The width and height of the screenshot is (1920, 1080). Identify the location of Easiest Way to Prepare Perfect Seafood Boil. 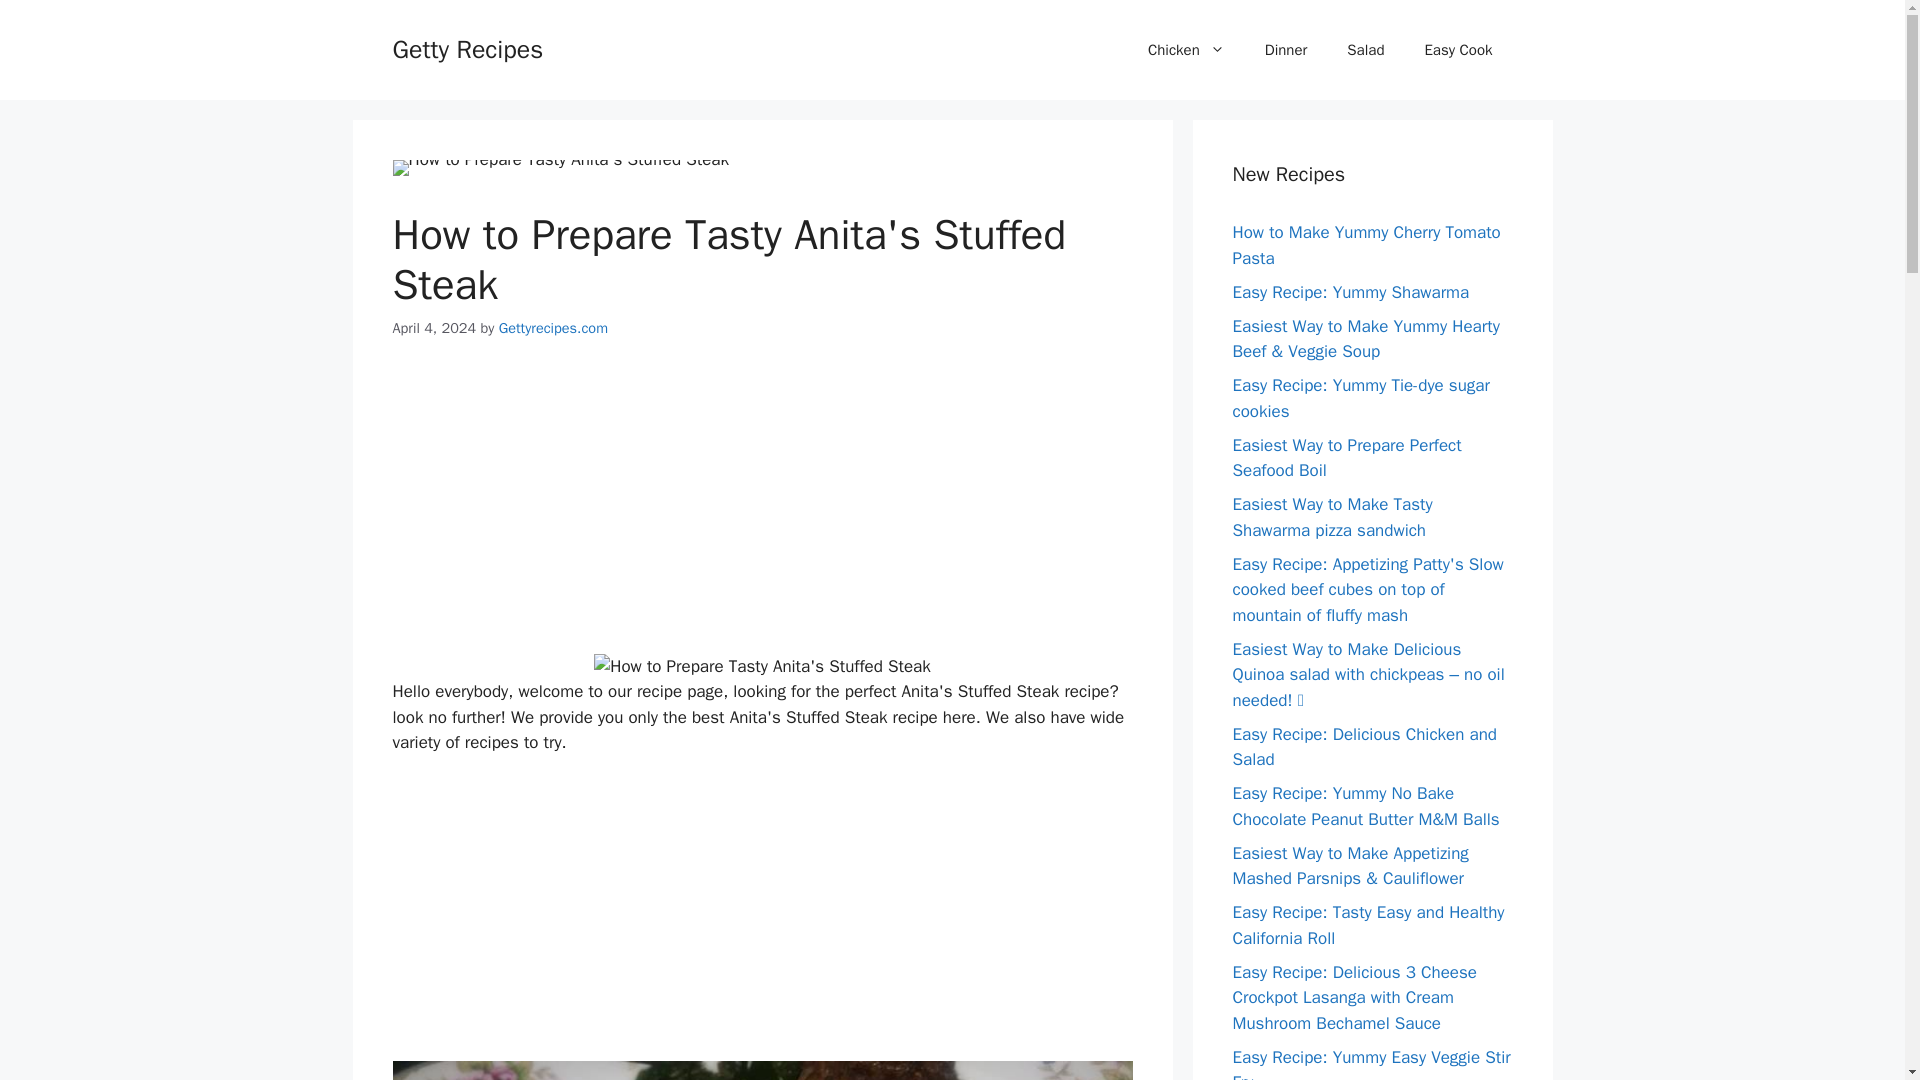
(1346, 457).